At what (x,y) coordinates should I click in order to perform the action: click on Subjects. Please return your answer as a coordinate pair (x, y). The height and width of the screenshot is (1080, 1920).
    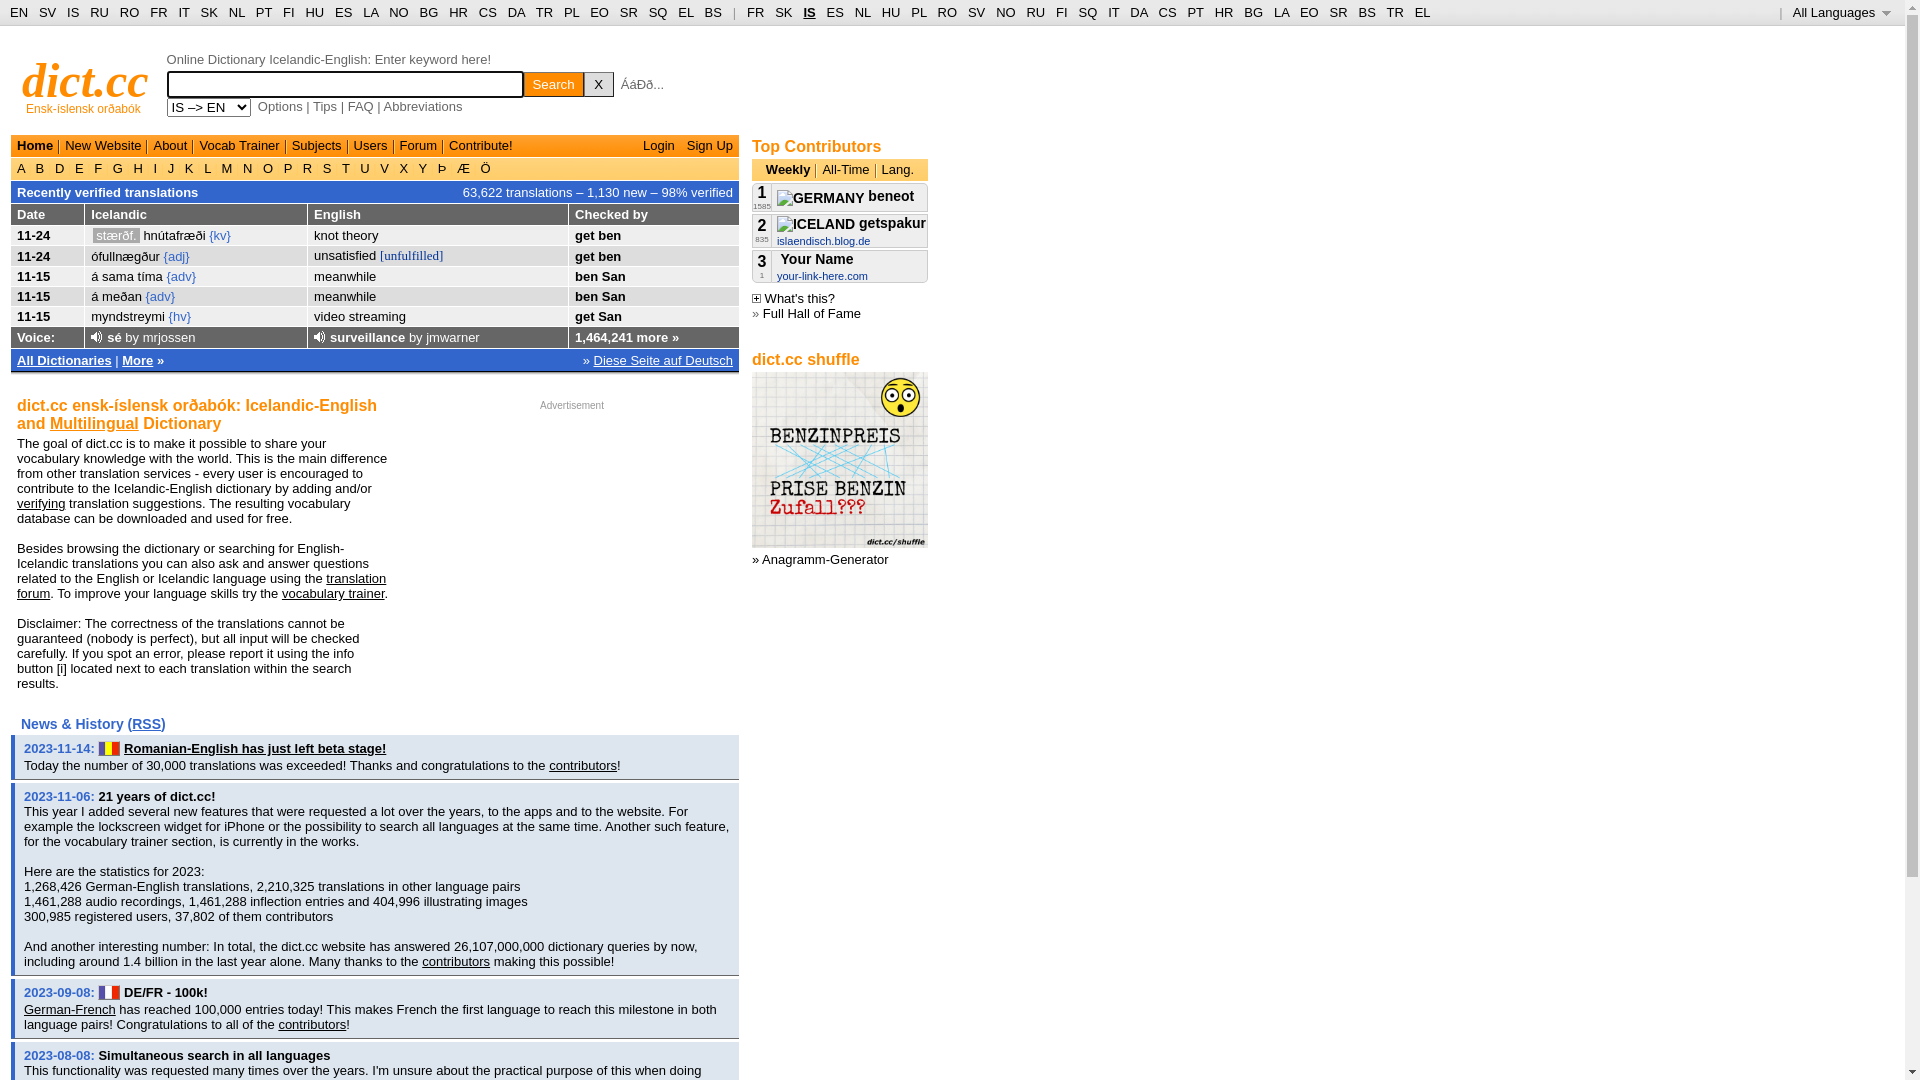
    Looking at the image, I should click on (317, 146).